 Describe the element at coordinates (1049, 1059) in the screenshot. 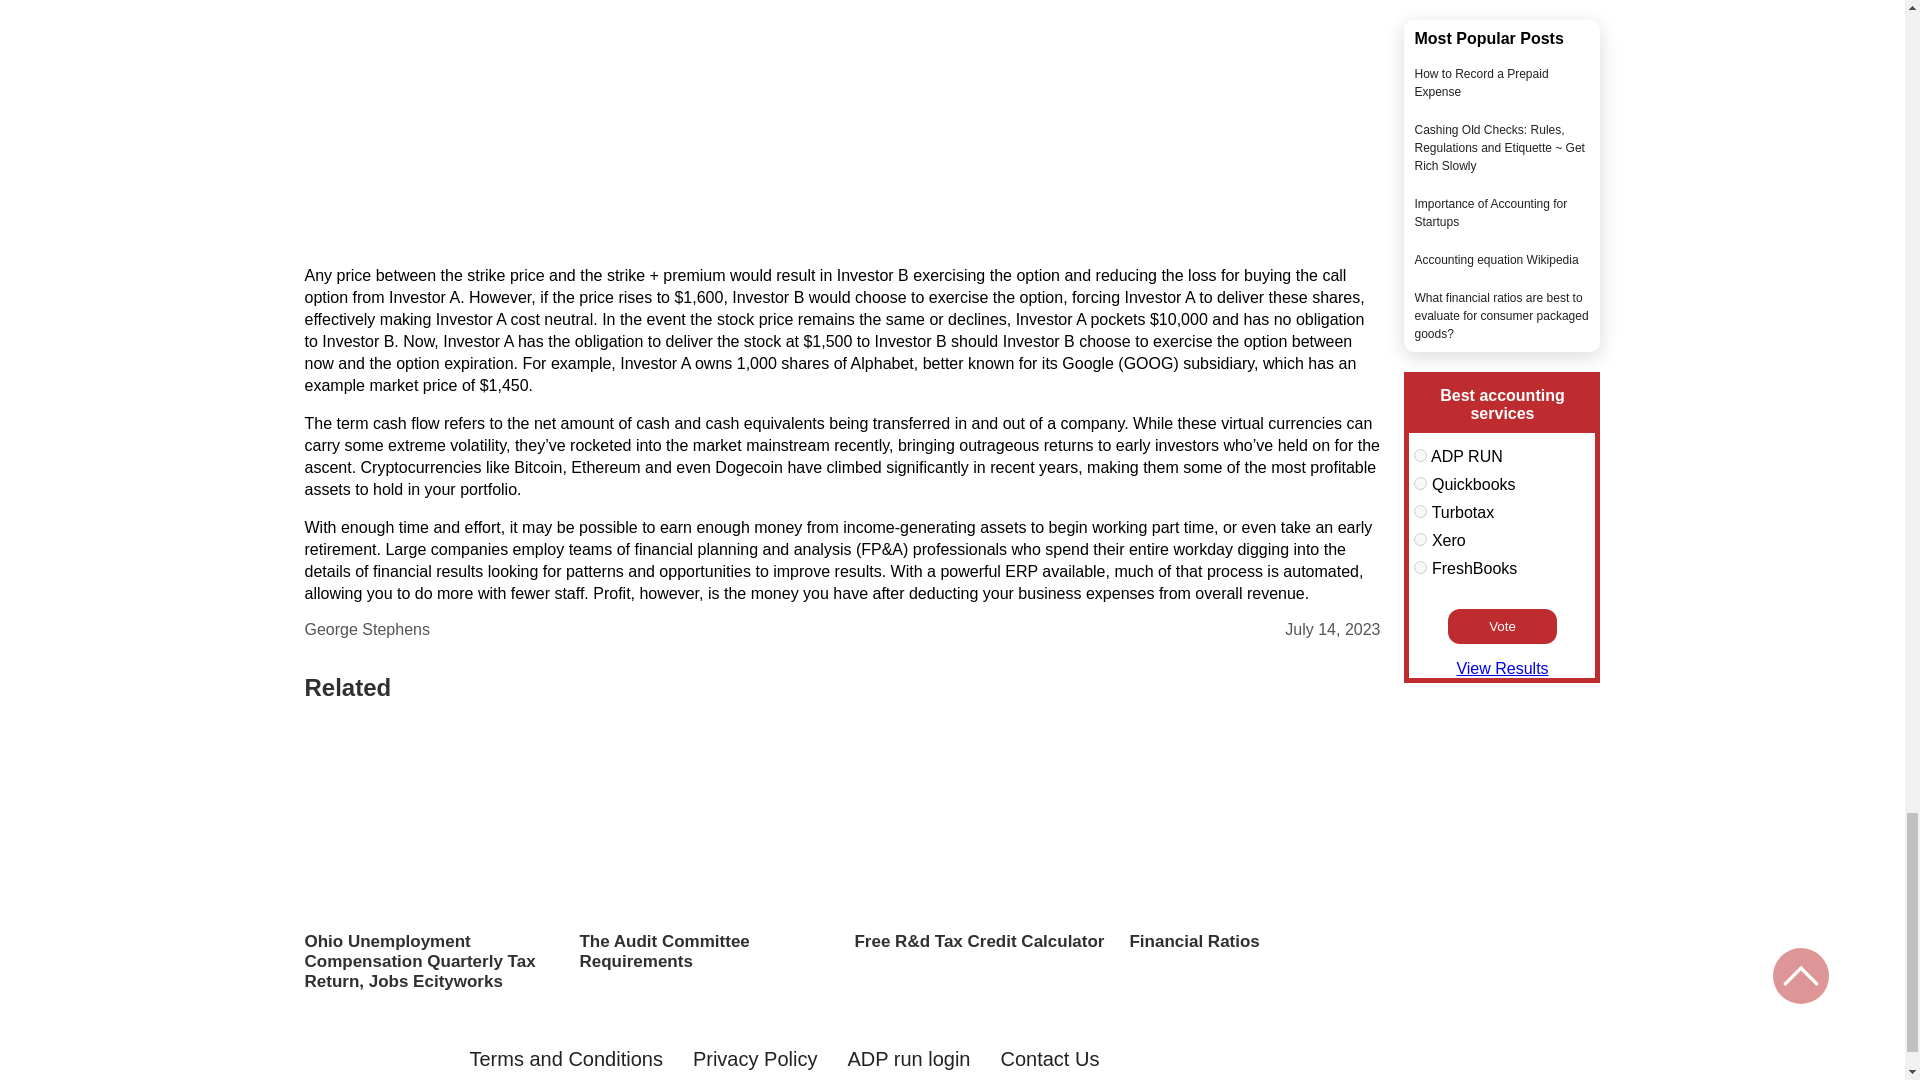

I see `Contact Us` at that location.